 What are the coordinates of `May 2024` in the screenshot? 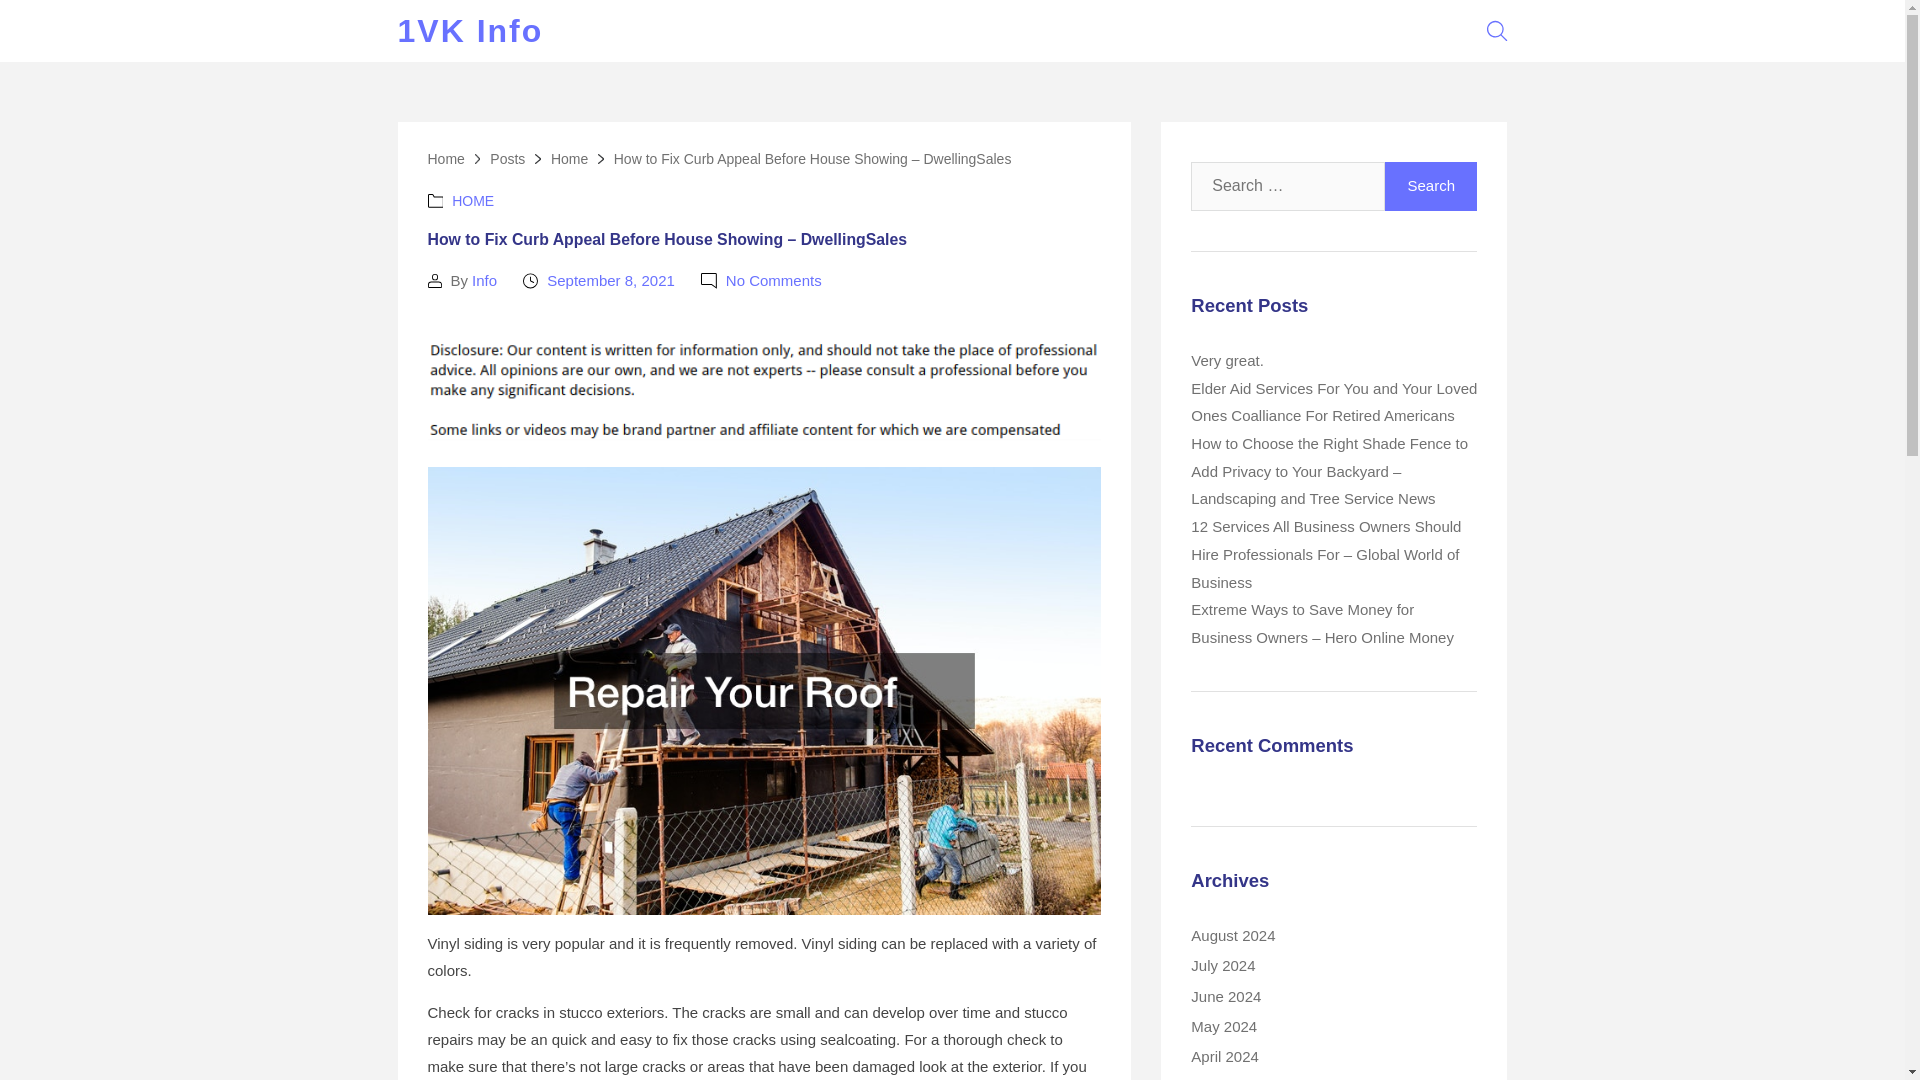 It's located at (1224, 1026).